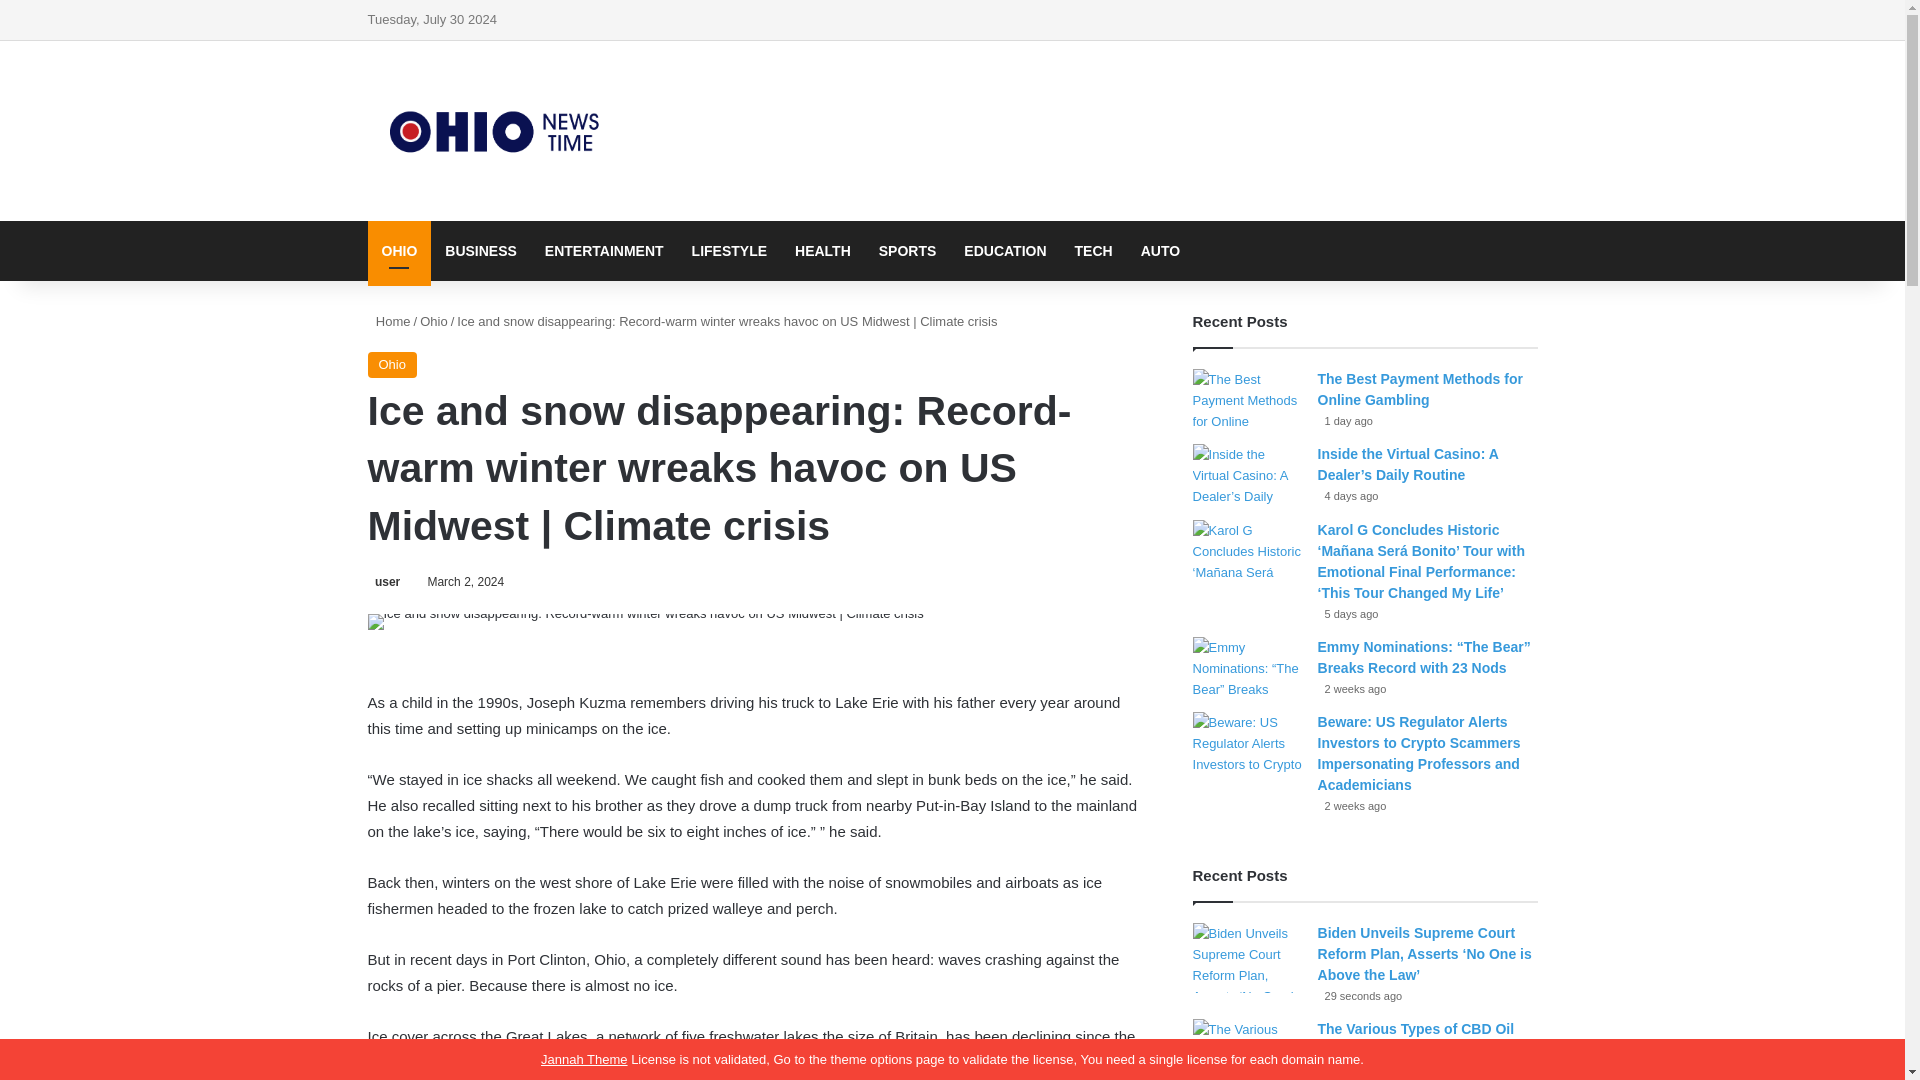 The image size is (1920, 1080). I want to click on EDUCATION, so click(1004, 250).